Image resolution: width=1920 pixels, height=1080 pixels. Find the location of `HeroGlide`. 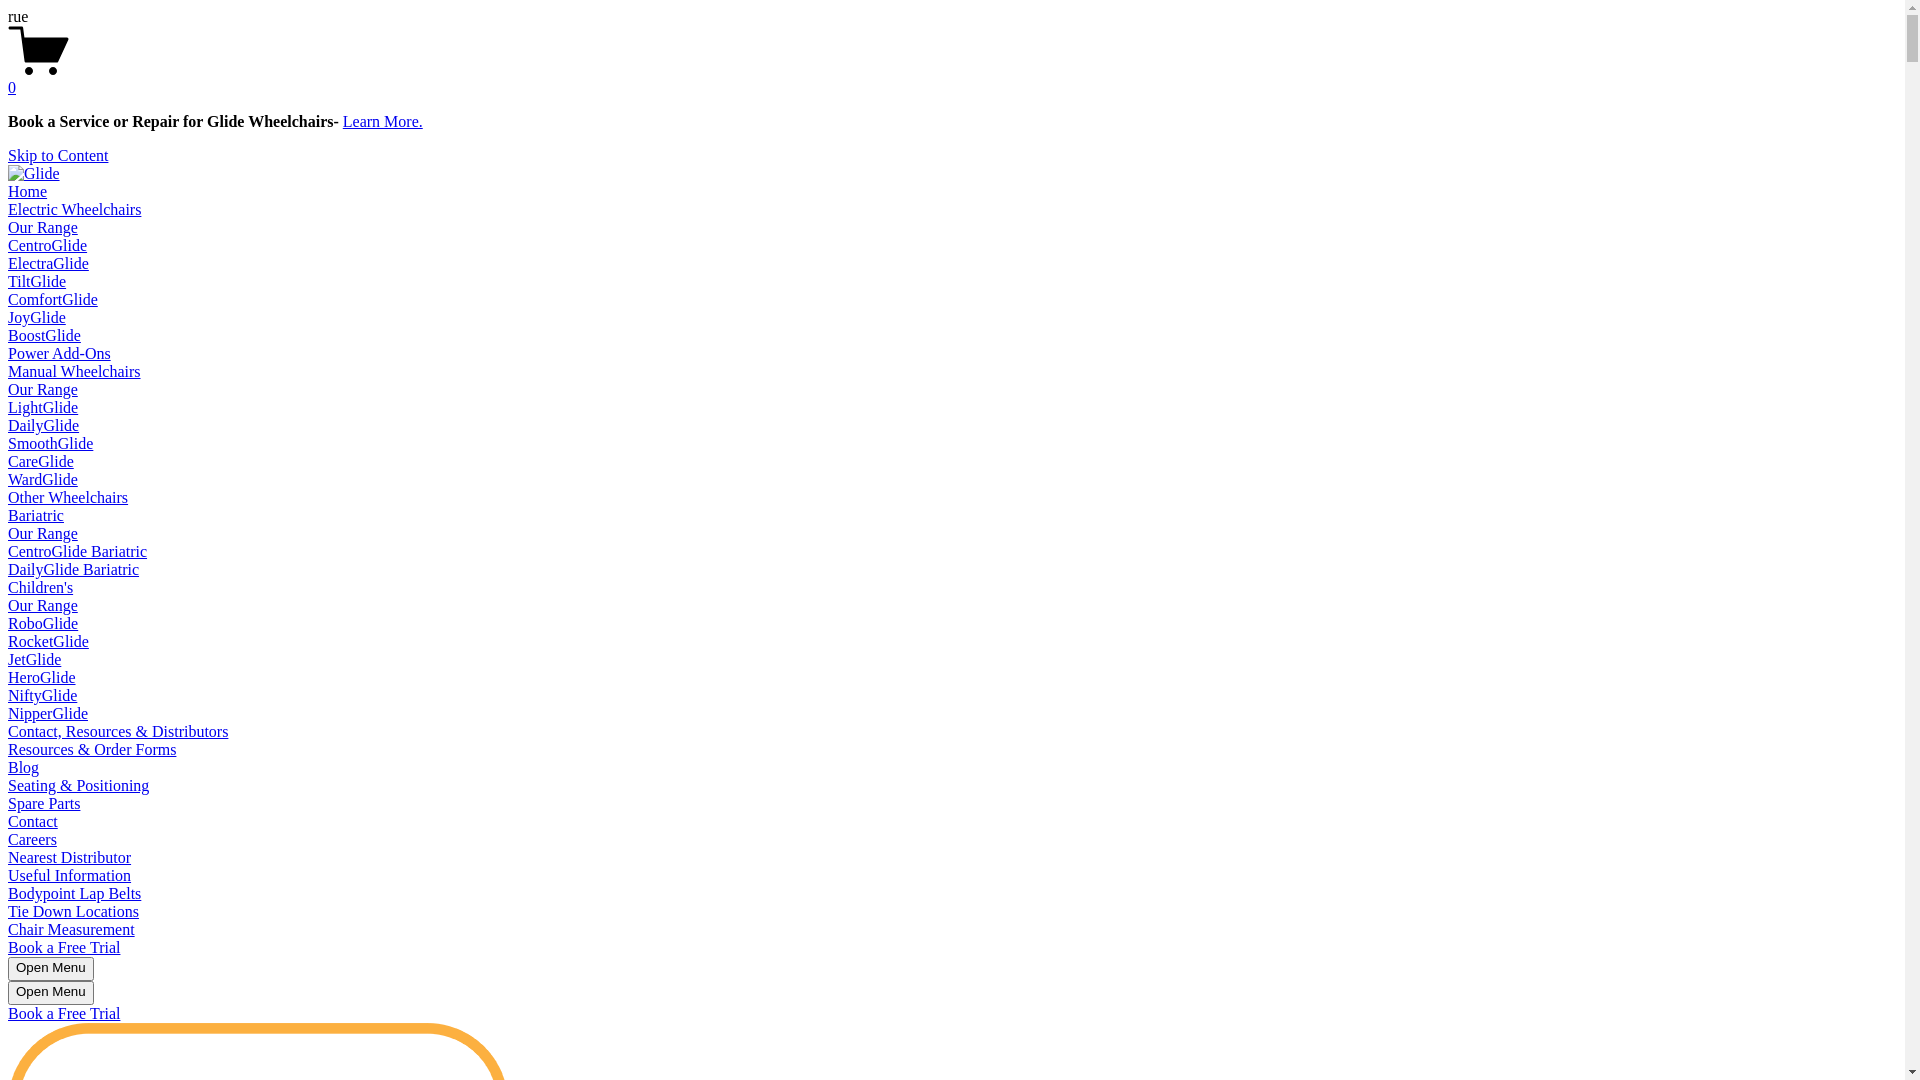

HeroGlide is located at coordinates (42, 678).